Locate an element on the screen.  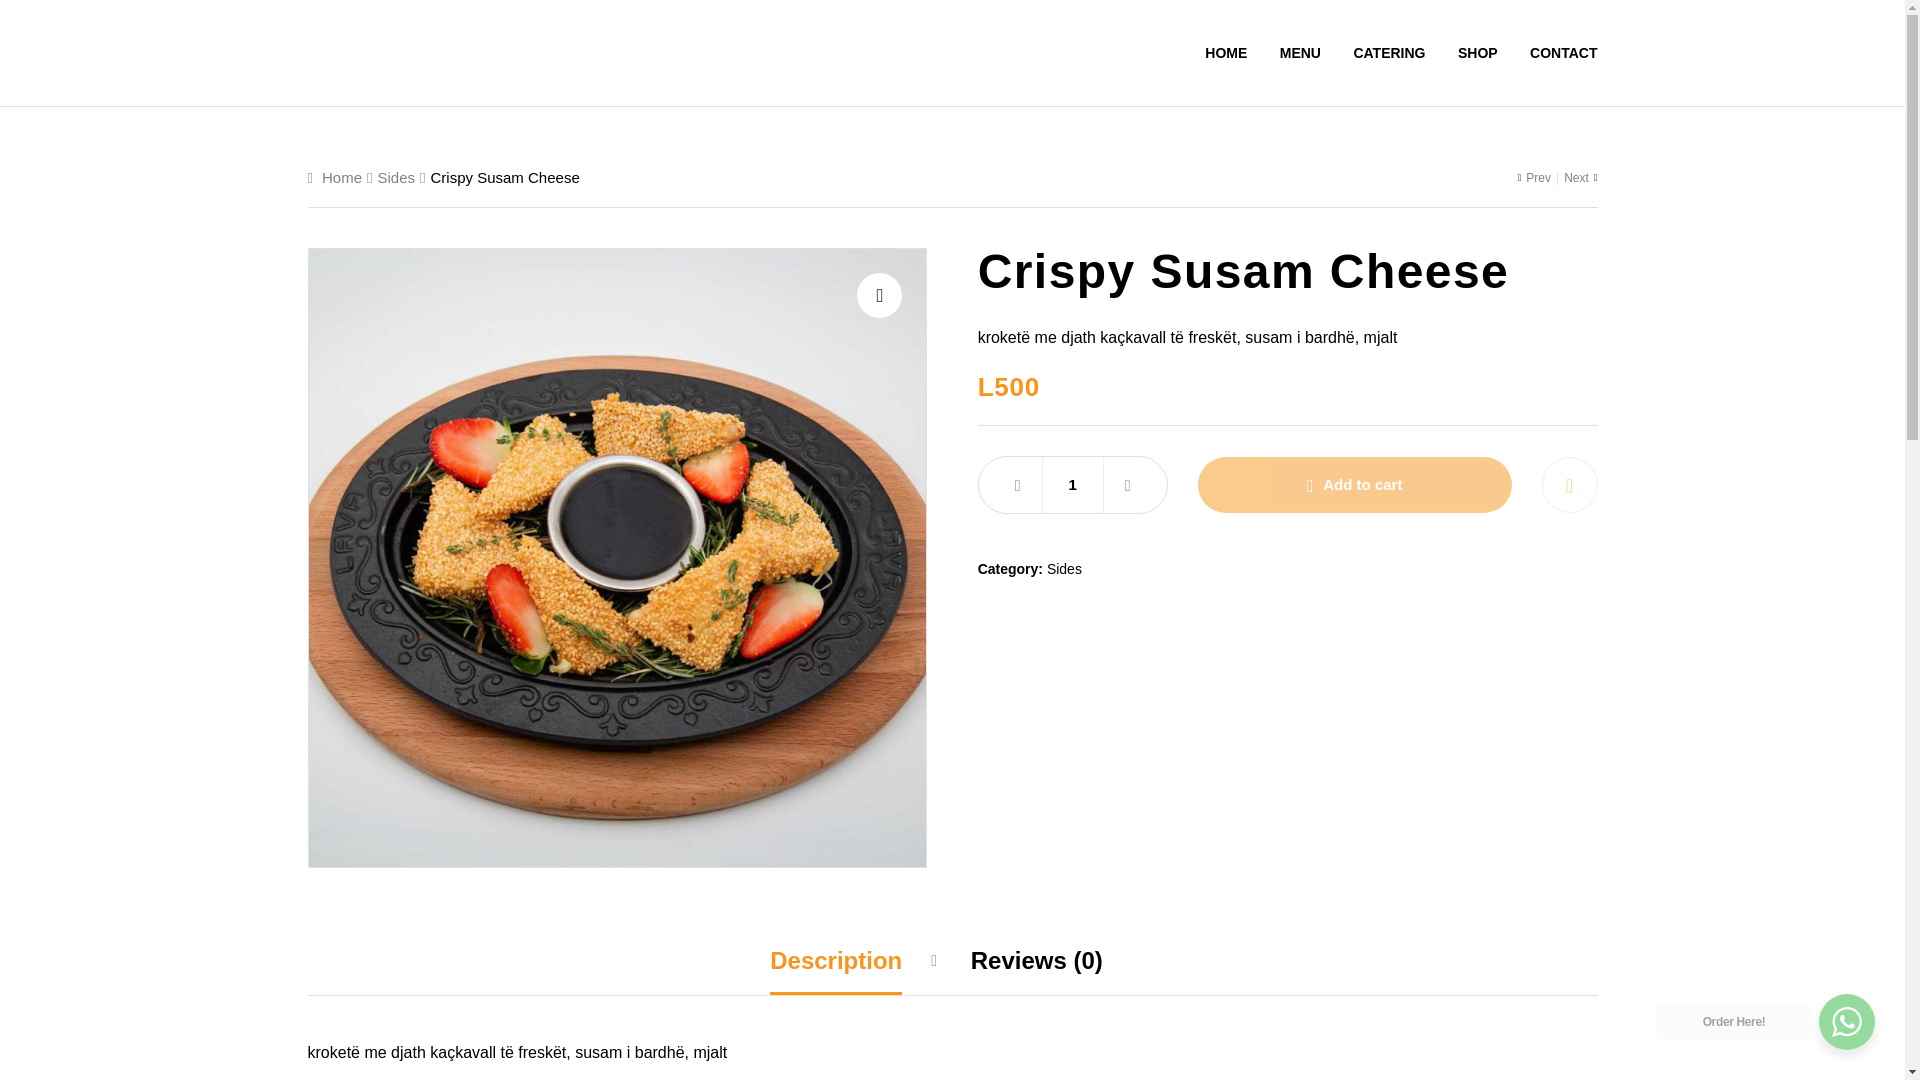
SHOP is located at coordinates (1478, 52).